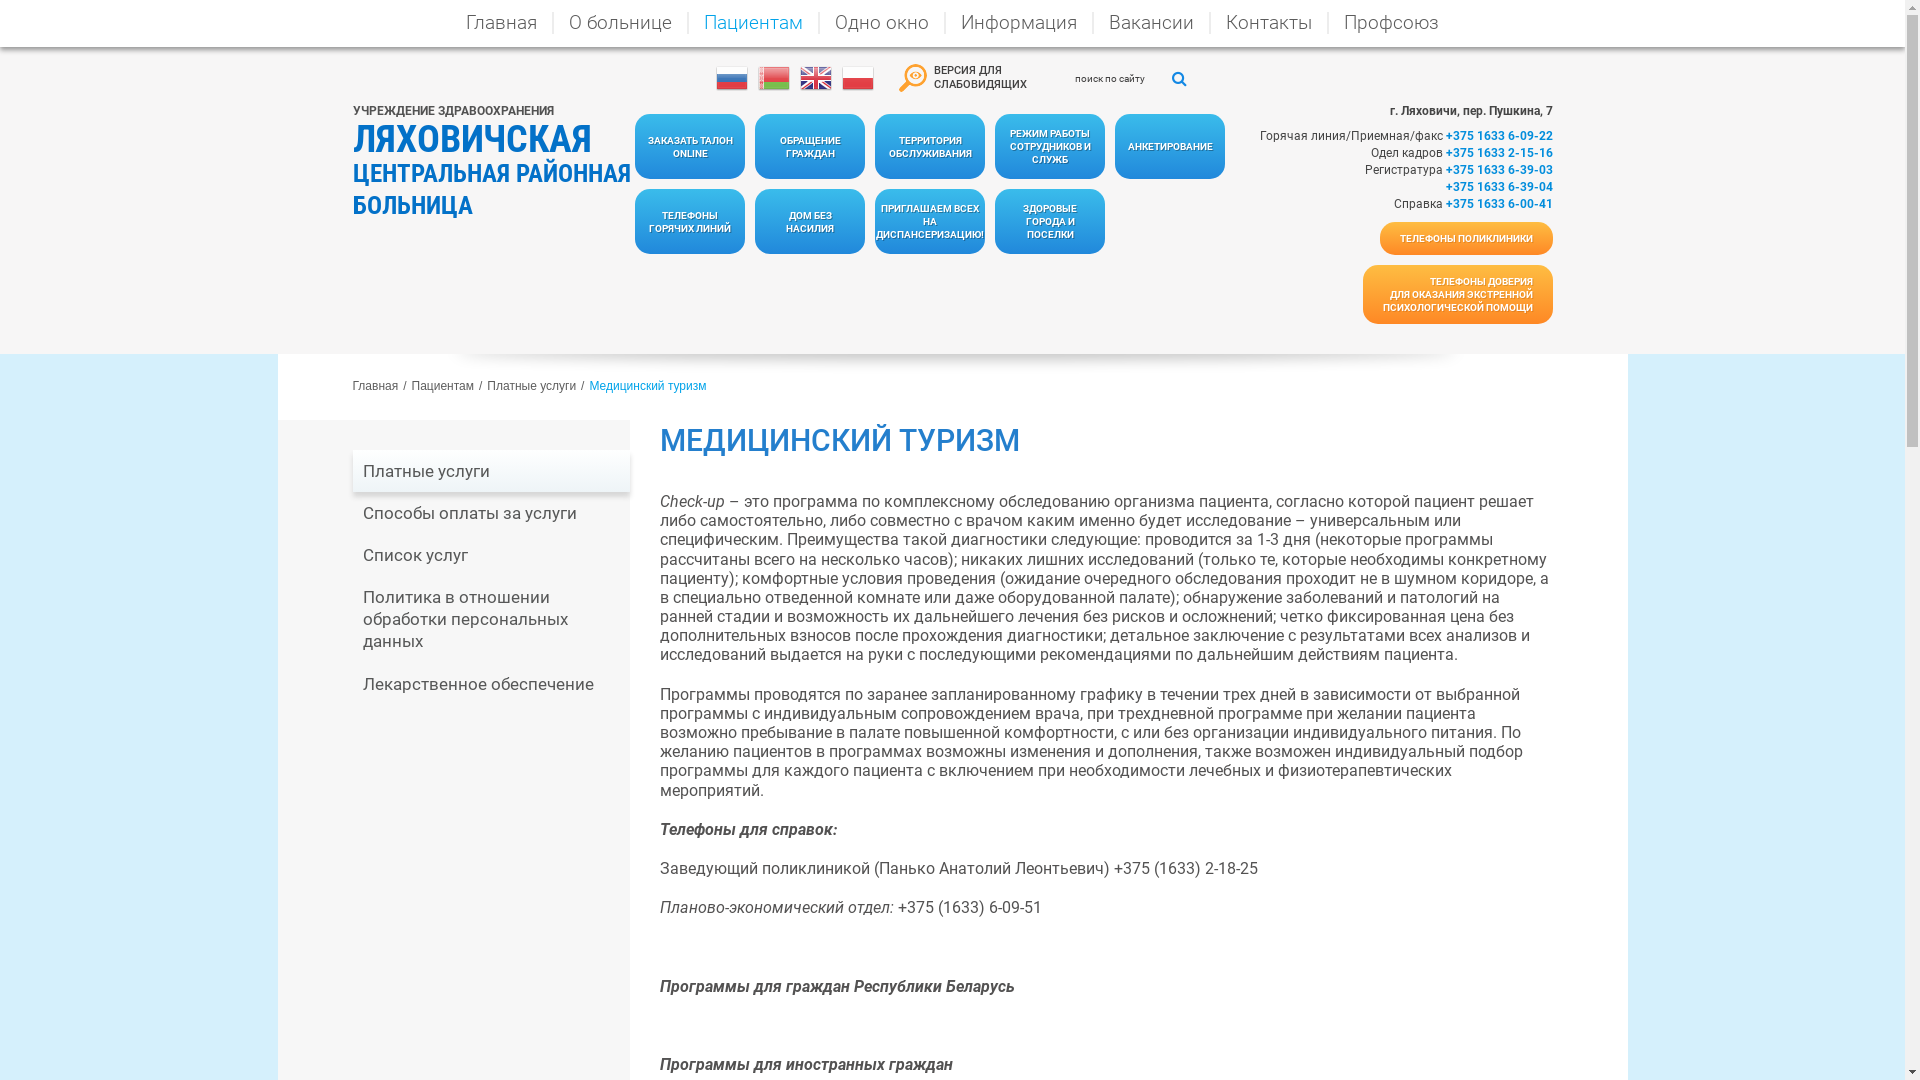 The image size is (1920, 1080). I want to click on Belarusian, so click(774, 78).